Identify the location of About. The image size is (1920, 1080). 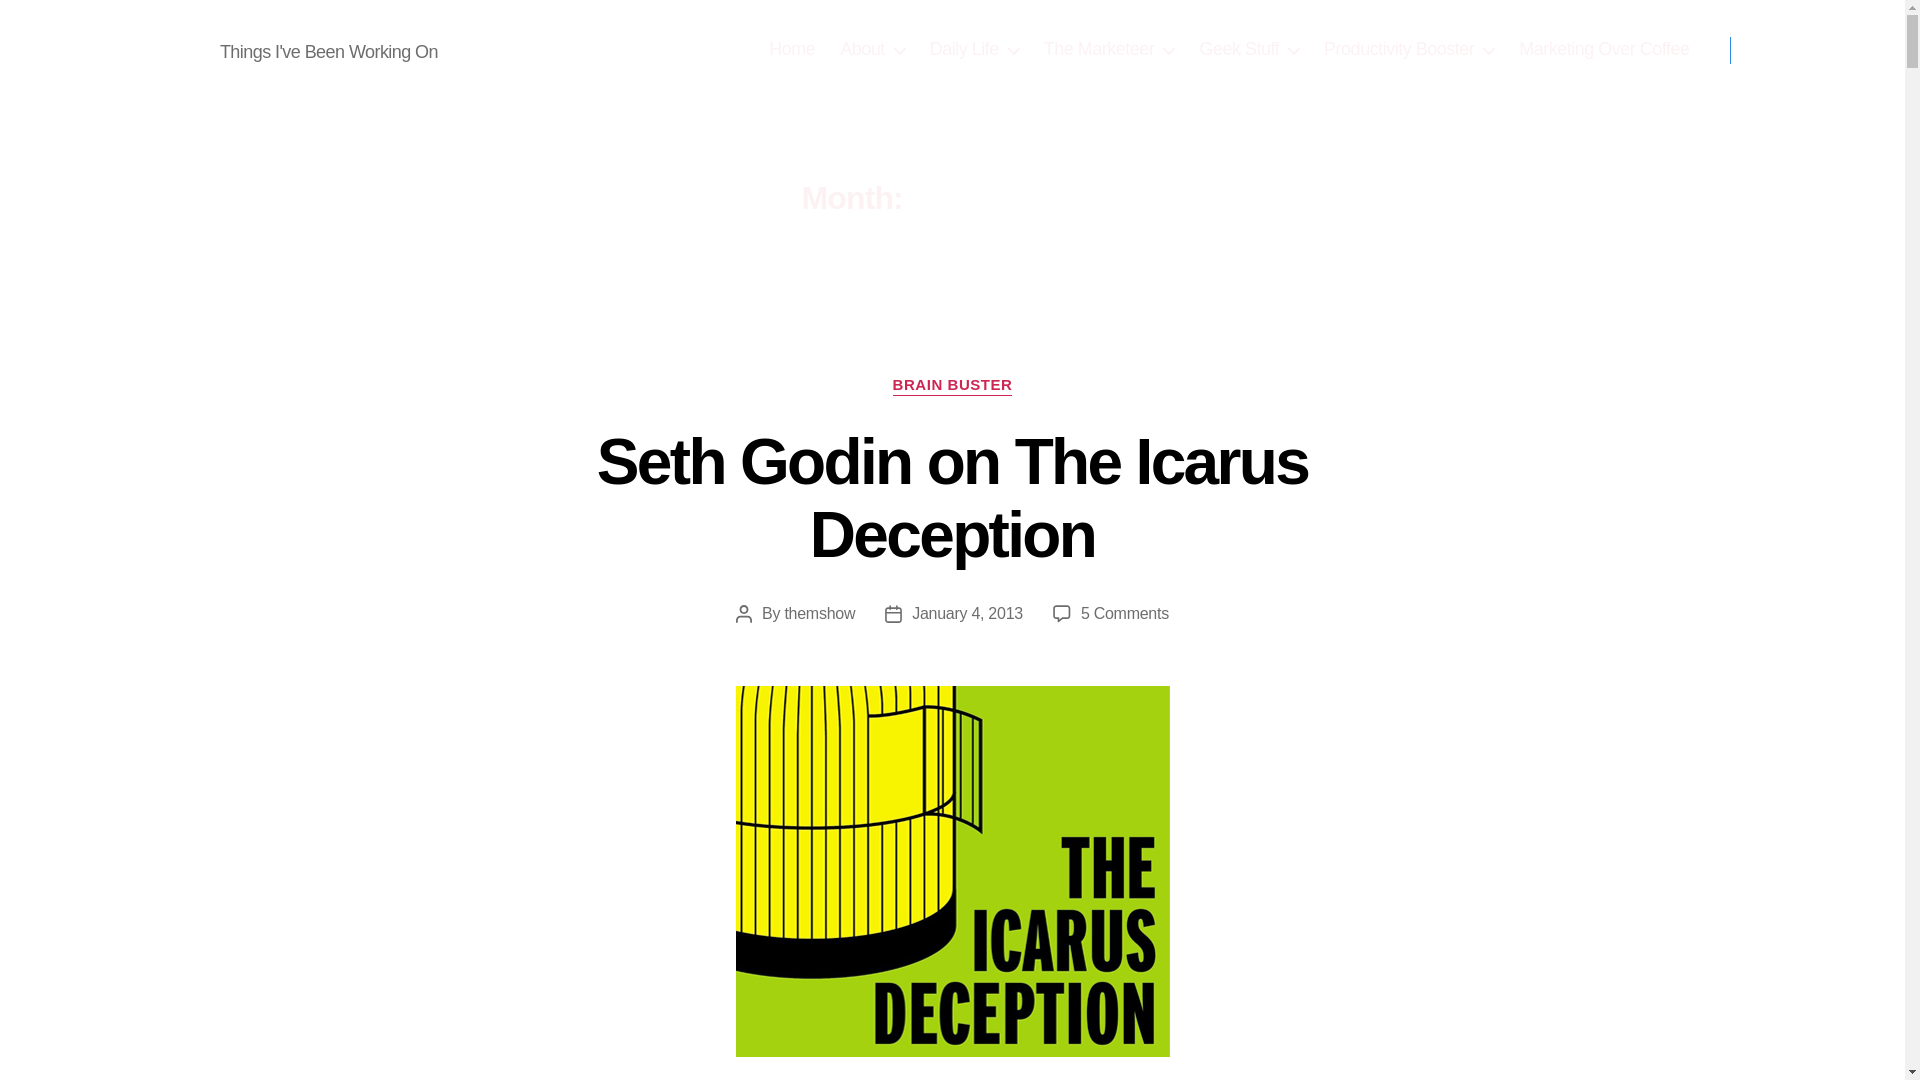
(872, 49).